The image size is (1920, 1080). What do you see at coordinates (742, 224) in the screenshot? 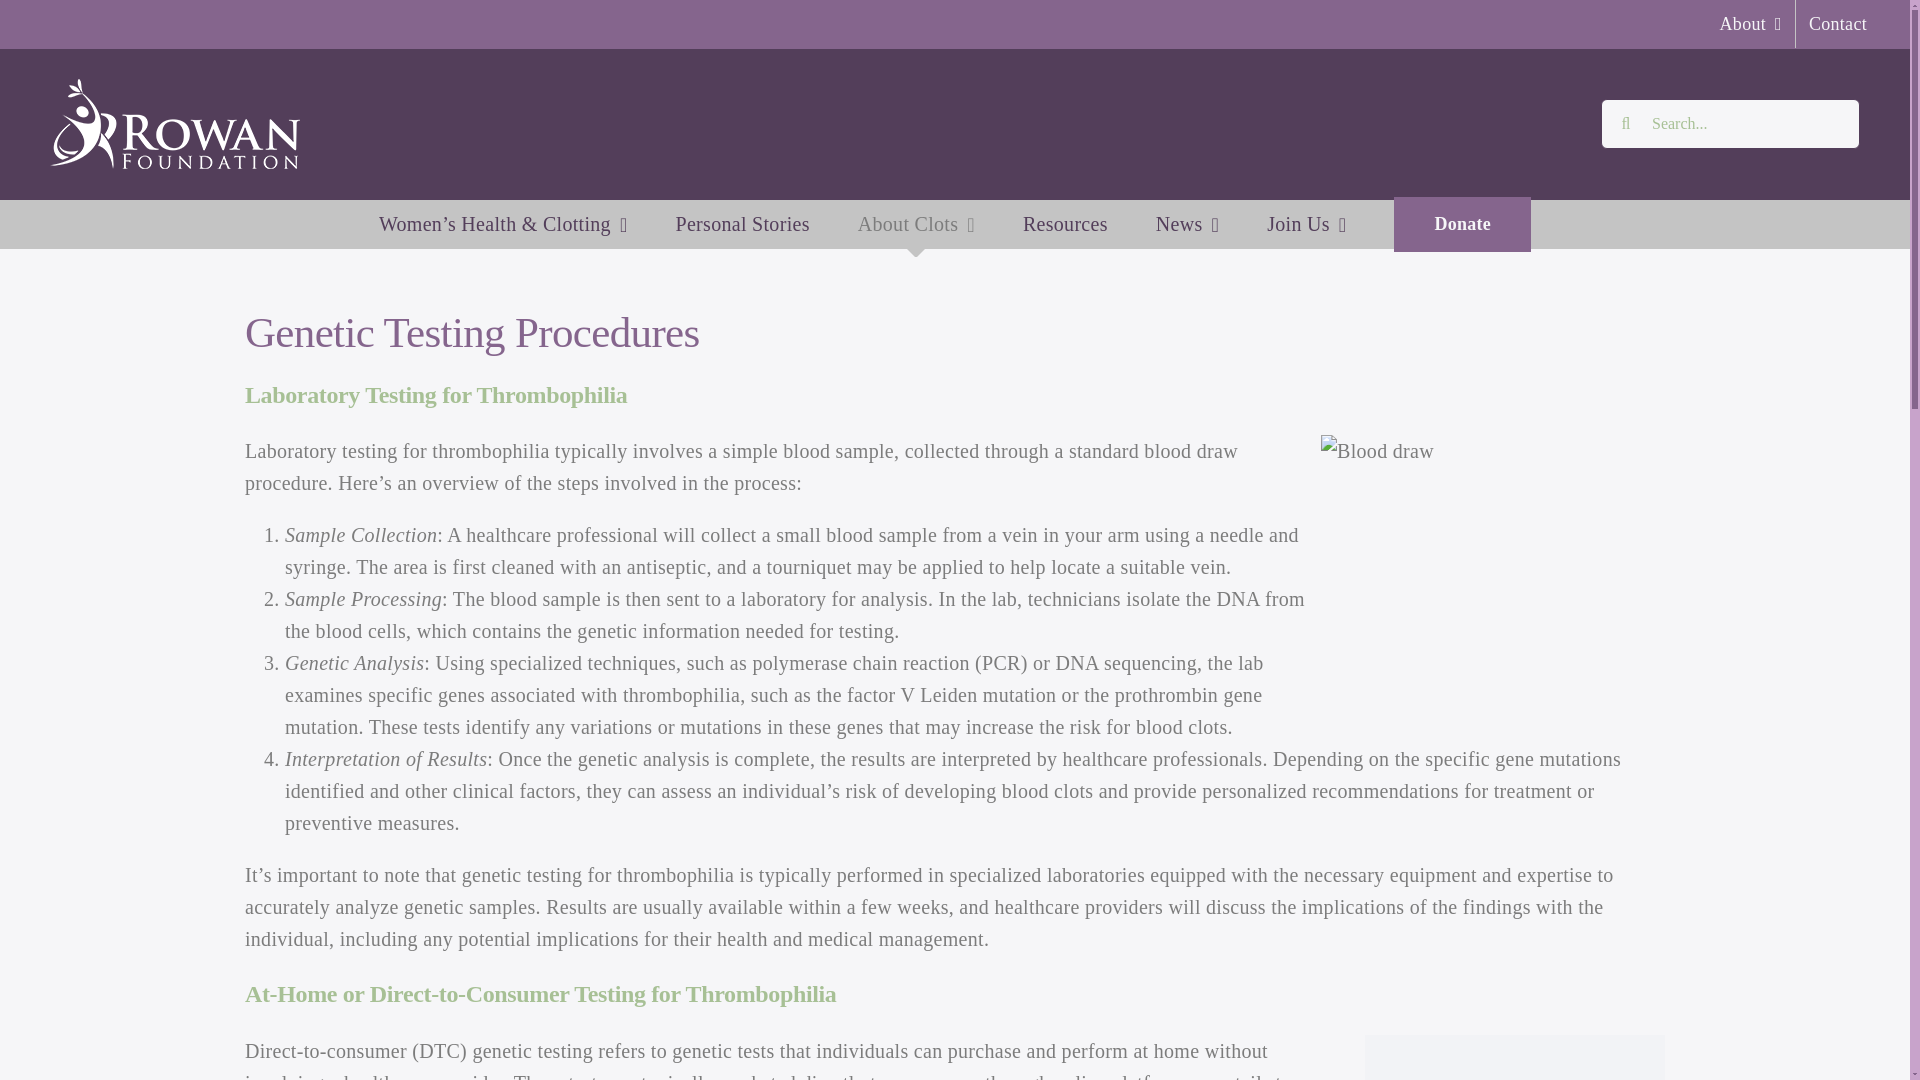
I see `Personal Stories` at bounding box center [742, 224].